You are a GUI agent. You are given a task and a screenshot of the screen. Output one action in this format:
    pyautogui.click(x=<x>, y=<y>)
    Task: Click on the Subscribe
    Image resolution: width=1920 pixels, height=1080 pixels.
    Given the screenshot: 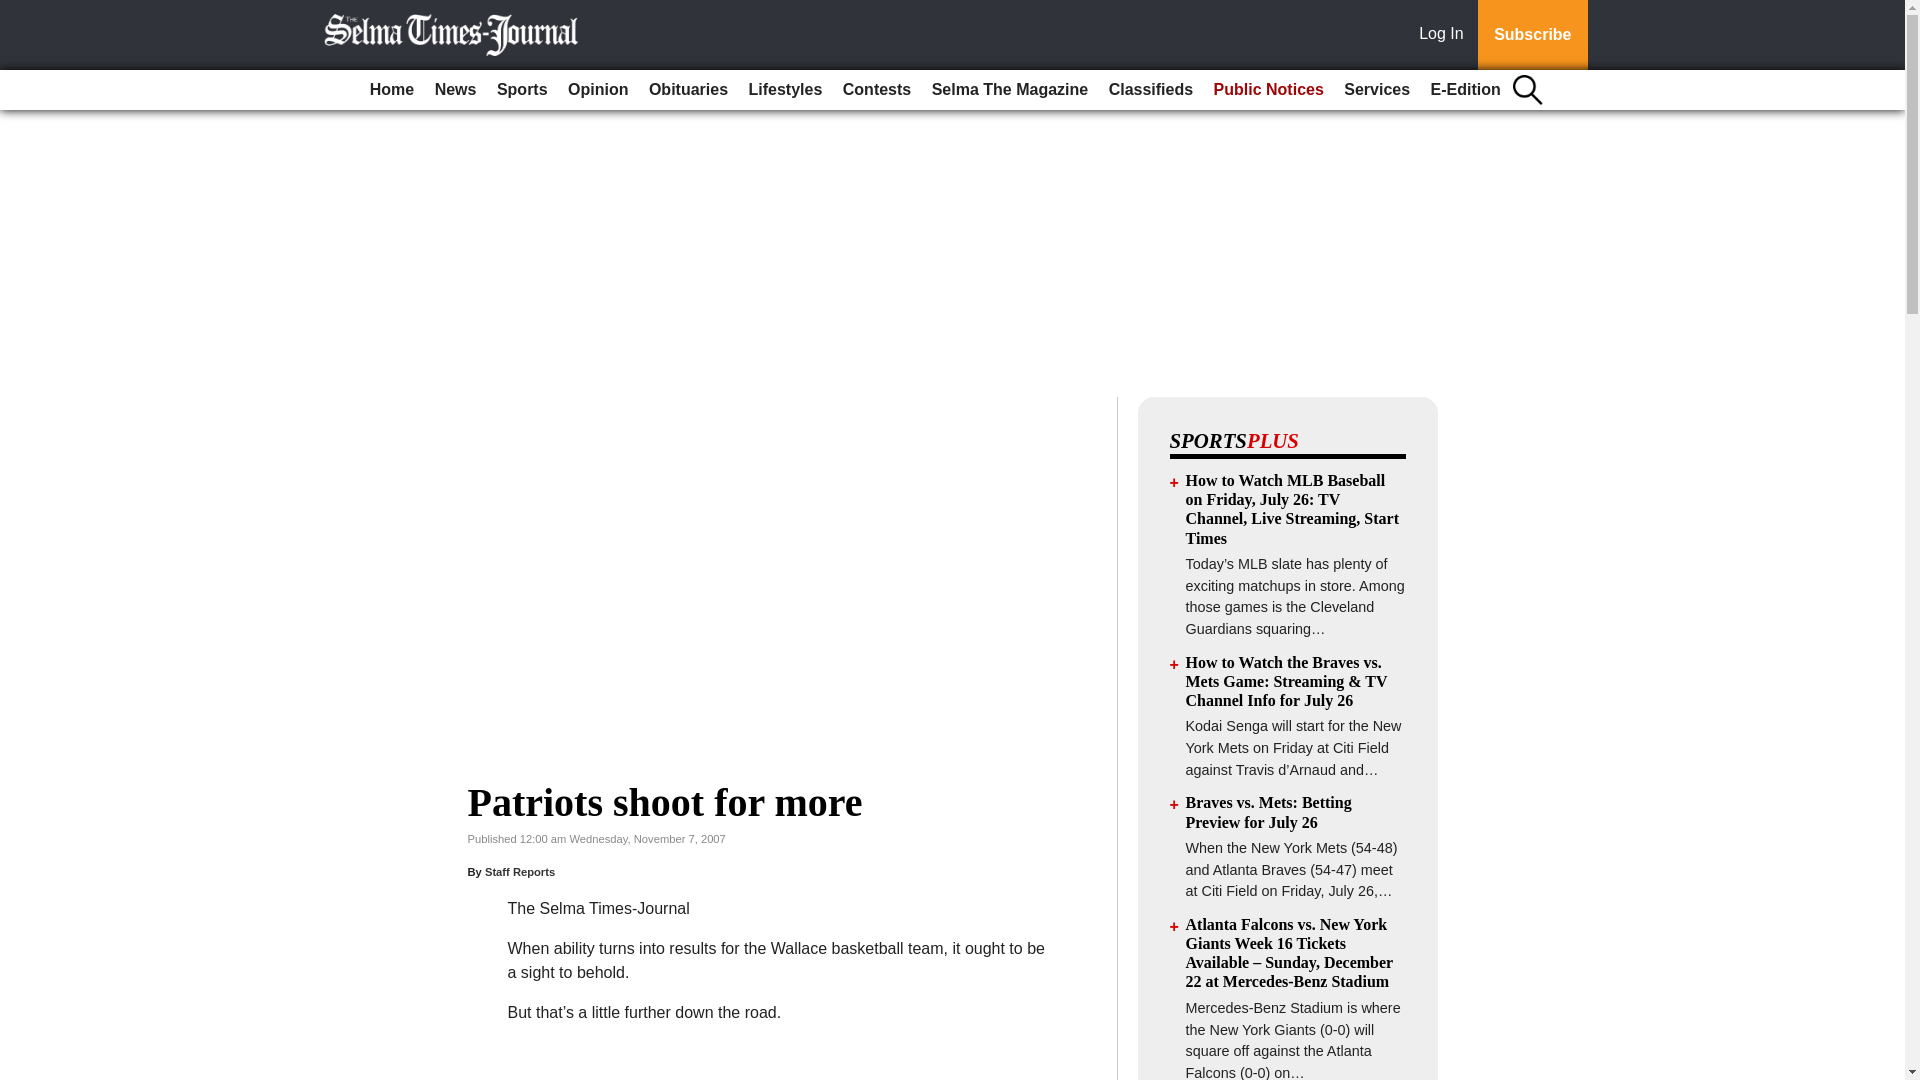 What is the action you would take?
    pyautogui.click(x=1532, y=35)
    